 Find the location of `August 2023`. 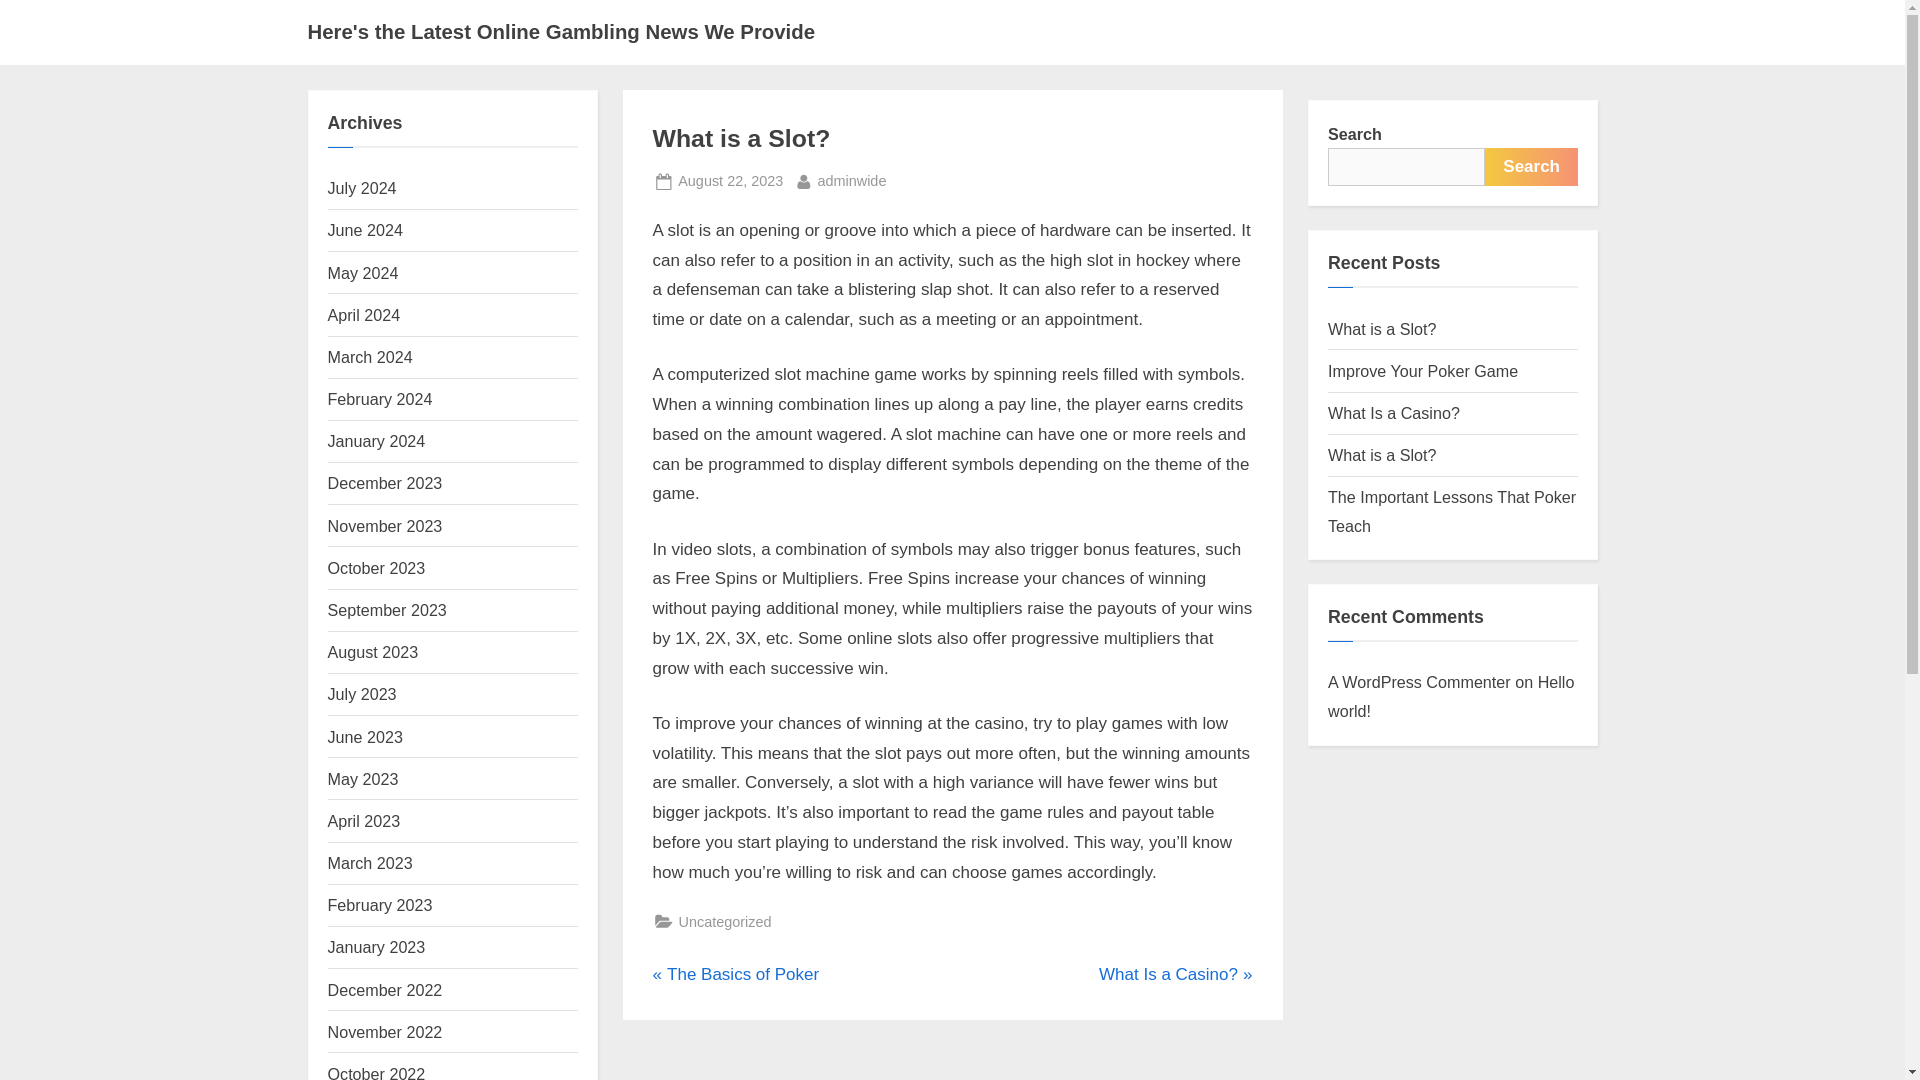

August 2023 is located at coordinates (380, 398).